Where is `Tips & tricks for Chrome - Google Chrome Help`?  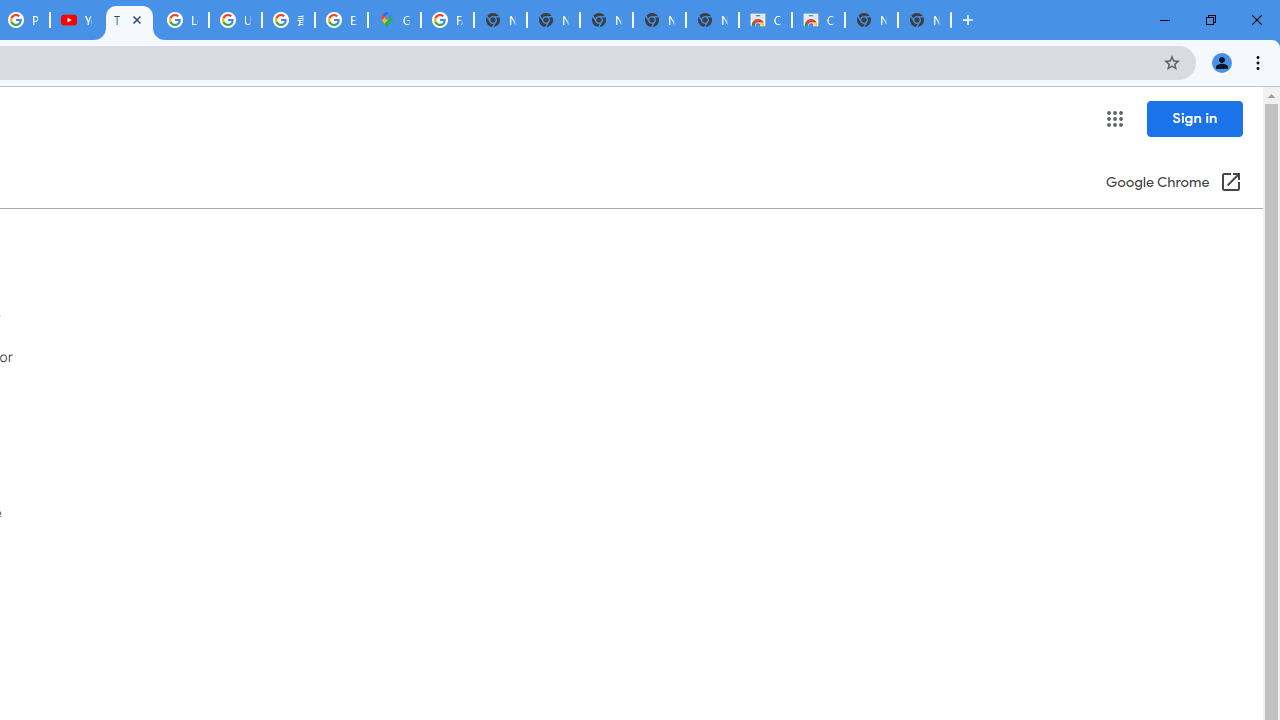 Tips & tricks for Chrome - Google Chrome Help is located at coordinates (129, 20).